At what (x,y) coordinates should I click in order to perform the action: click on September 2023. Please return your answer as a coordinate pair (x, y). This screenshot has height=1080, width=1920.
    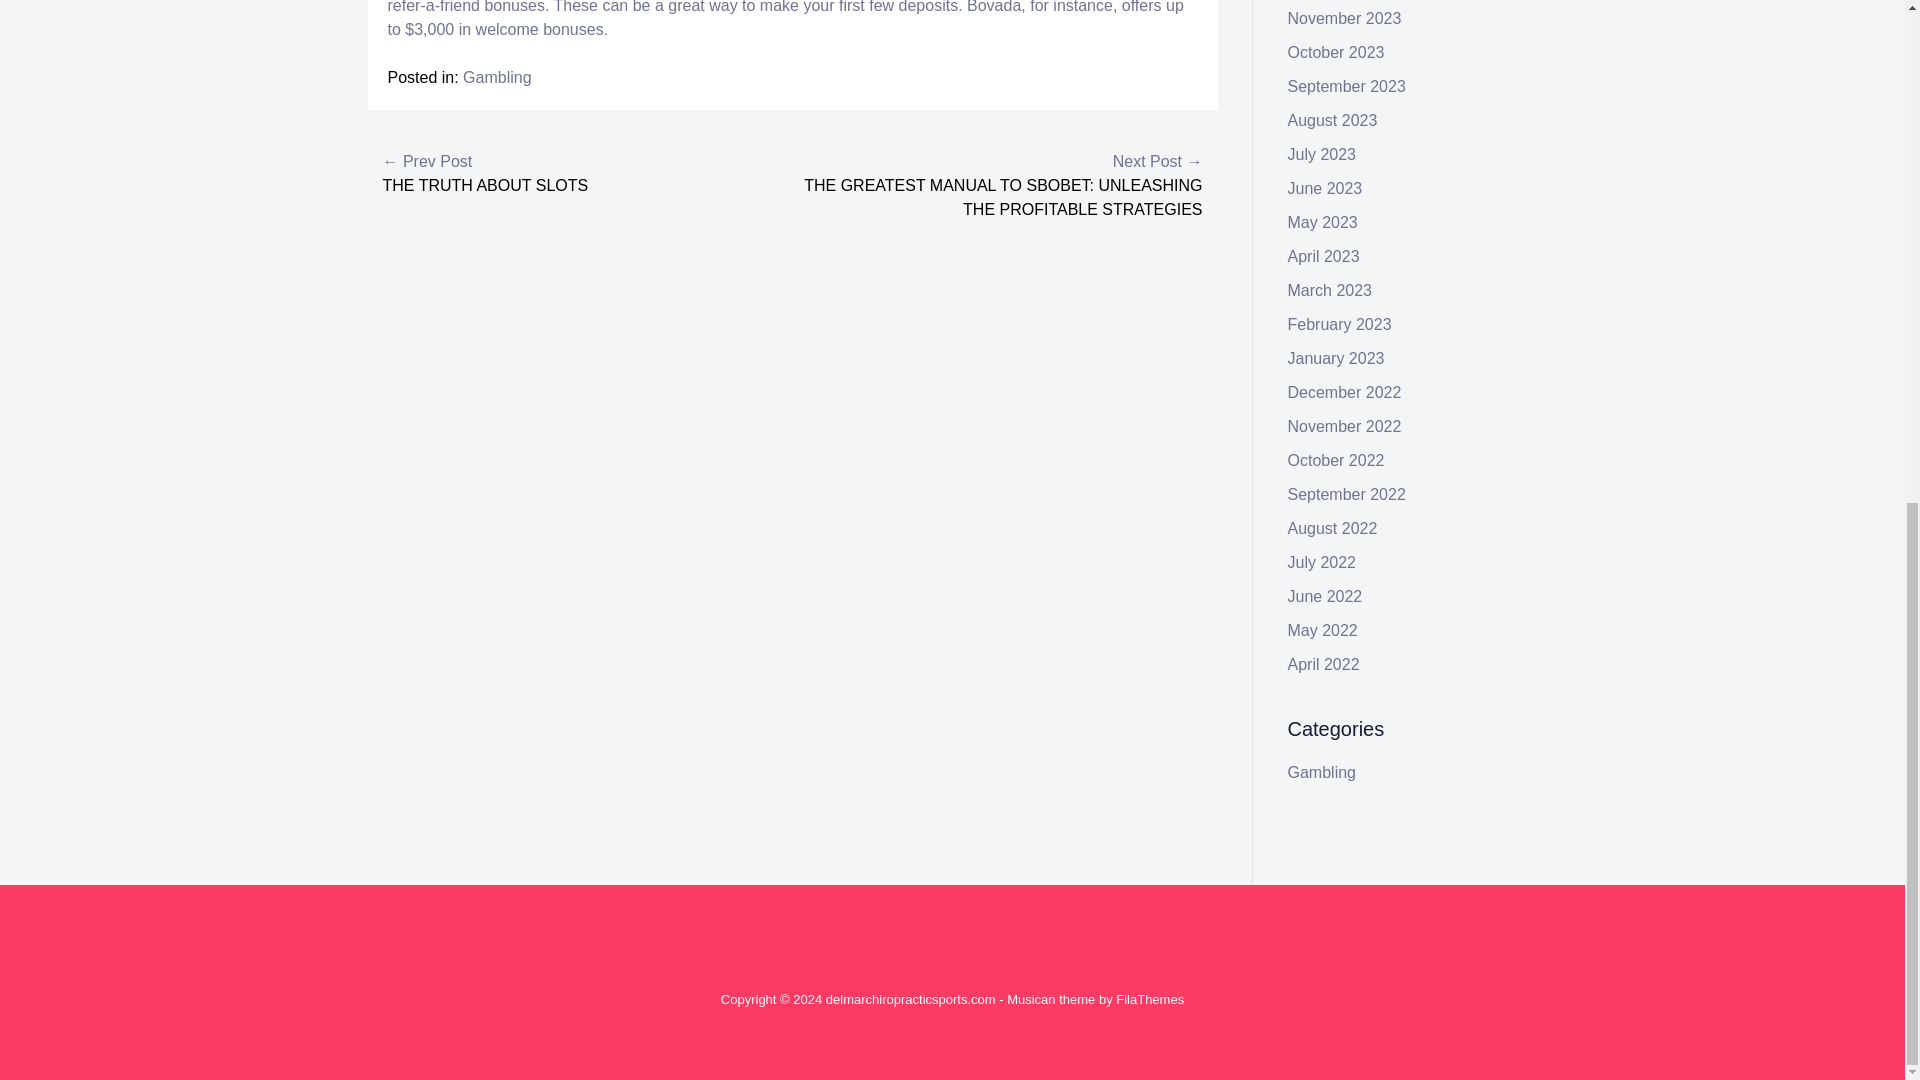
    Looking at the image, I should click on (1346, 86).